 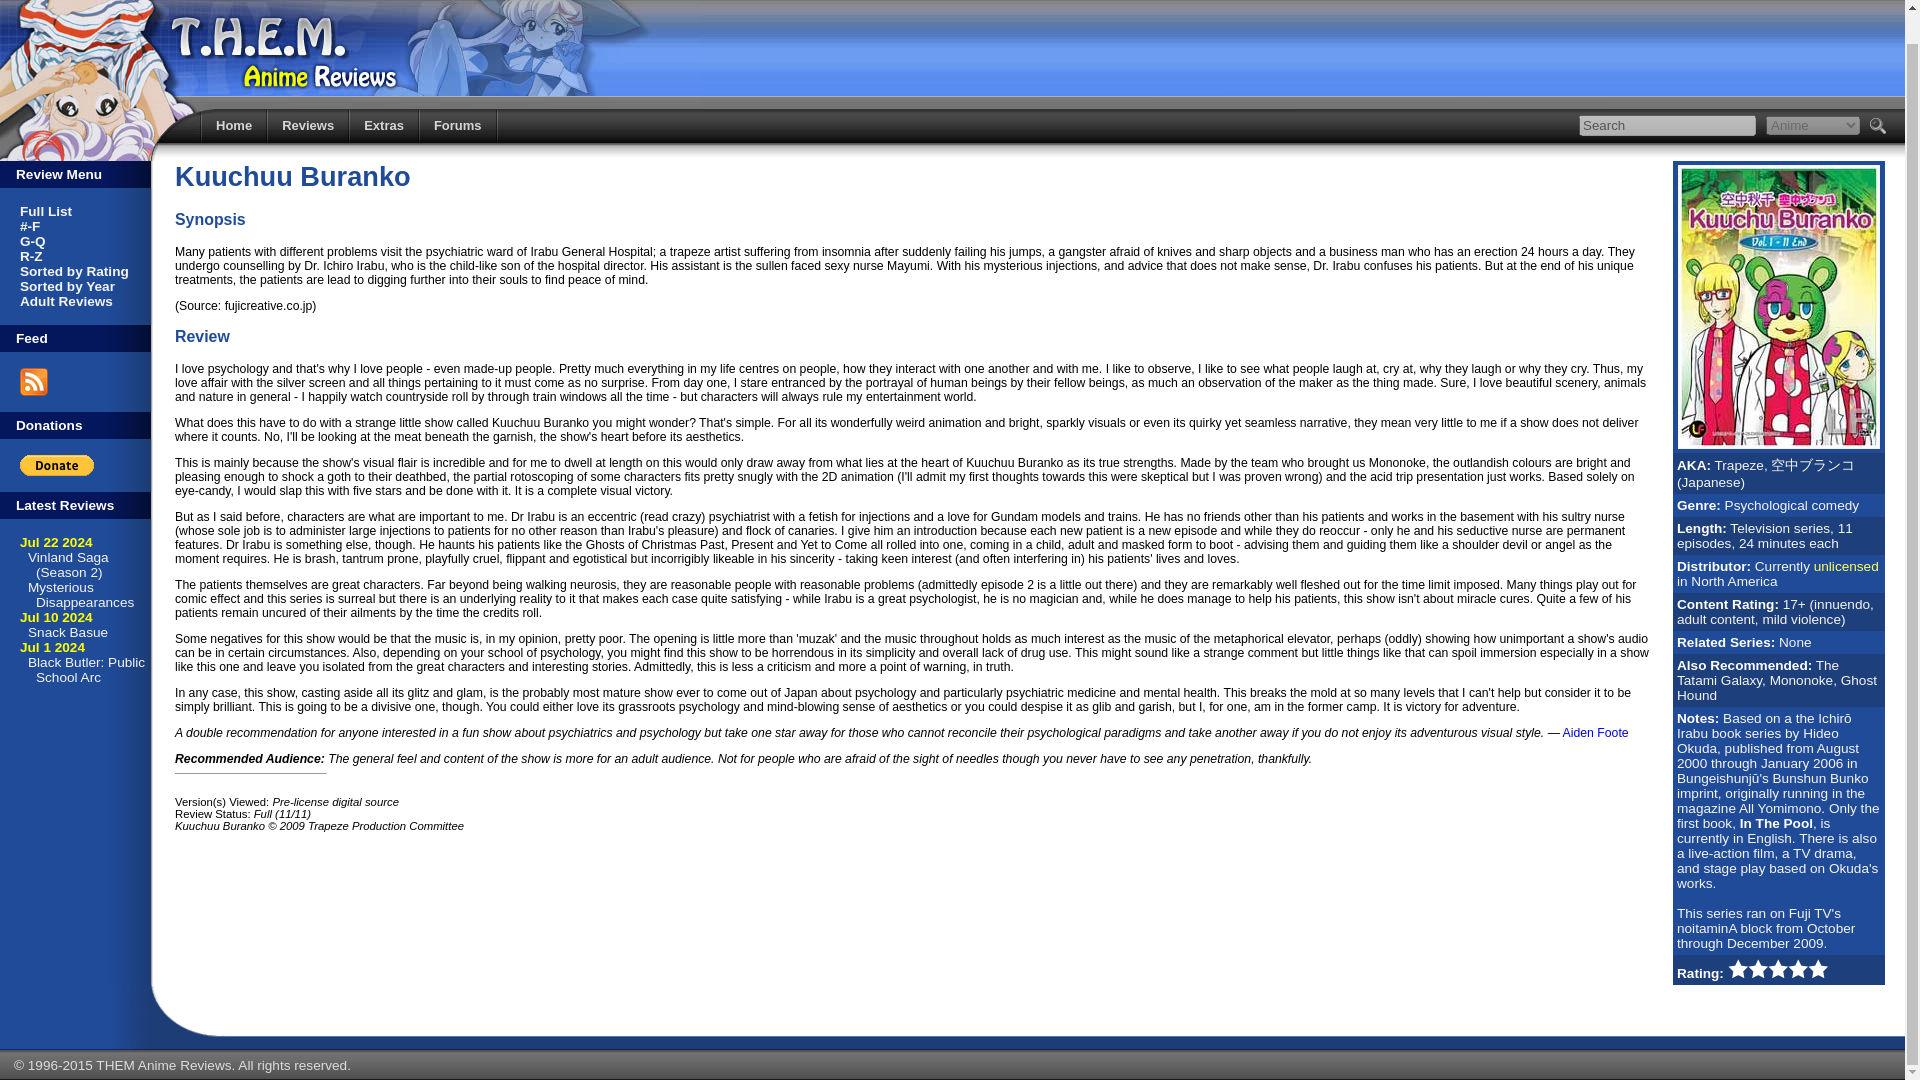 What do you see at coordinates (67, 286) in the screenshot?
I see `Sorted by Year` at bounding box center [67, 286].